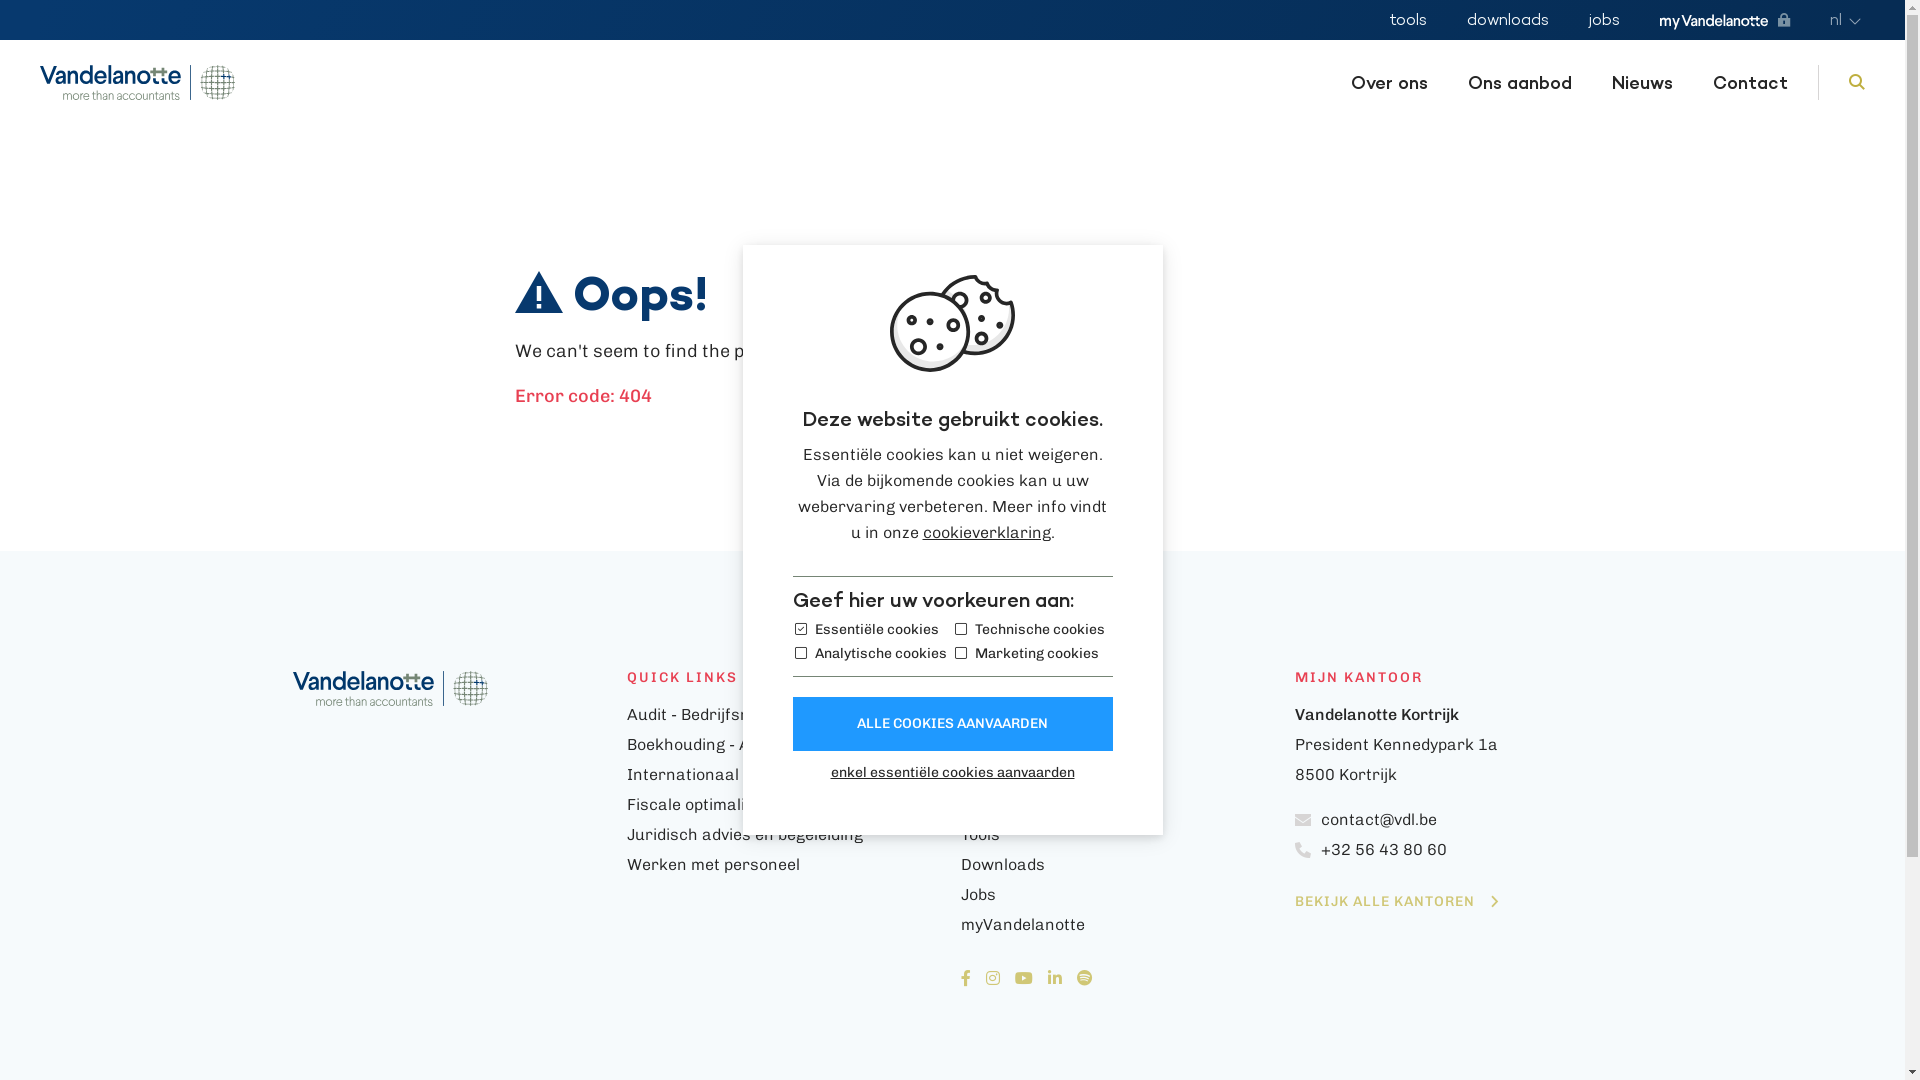 This screenshot has height=1080, width=1920. Describe the element at coordinates (952, 724) in the screenshot. I see `ALLE COOKIES AANVAARDEN` at that location.